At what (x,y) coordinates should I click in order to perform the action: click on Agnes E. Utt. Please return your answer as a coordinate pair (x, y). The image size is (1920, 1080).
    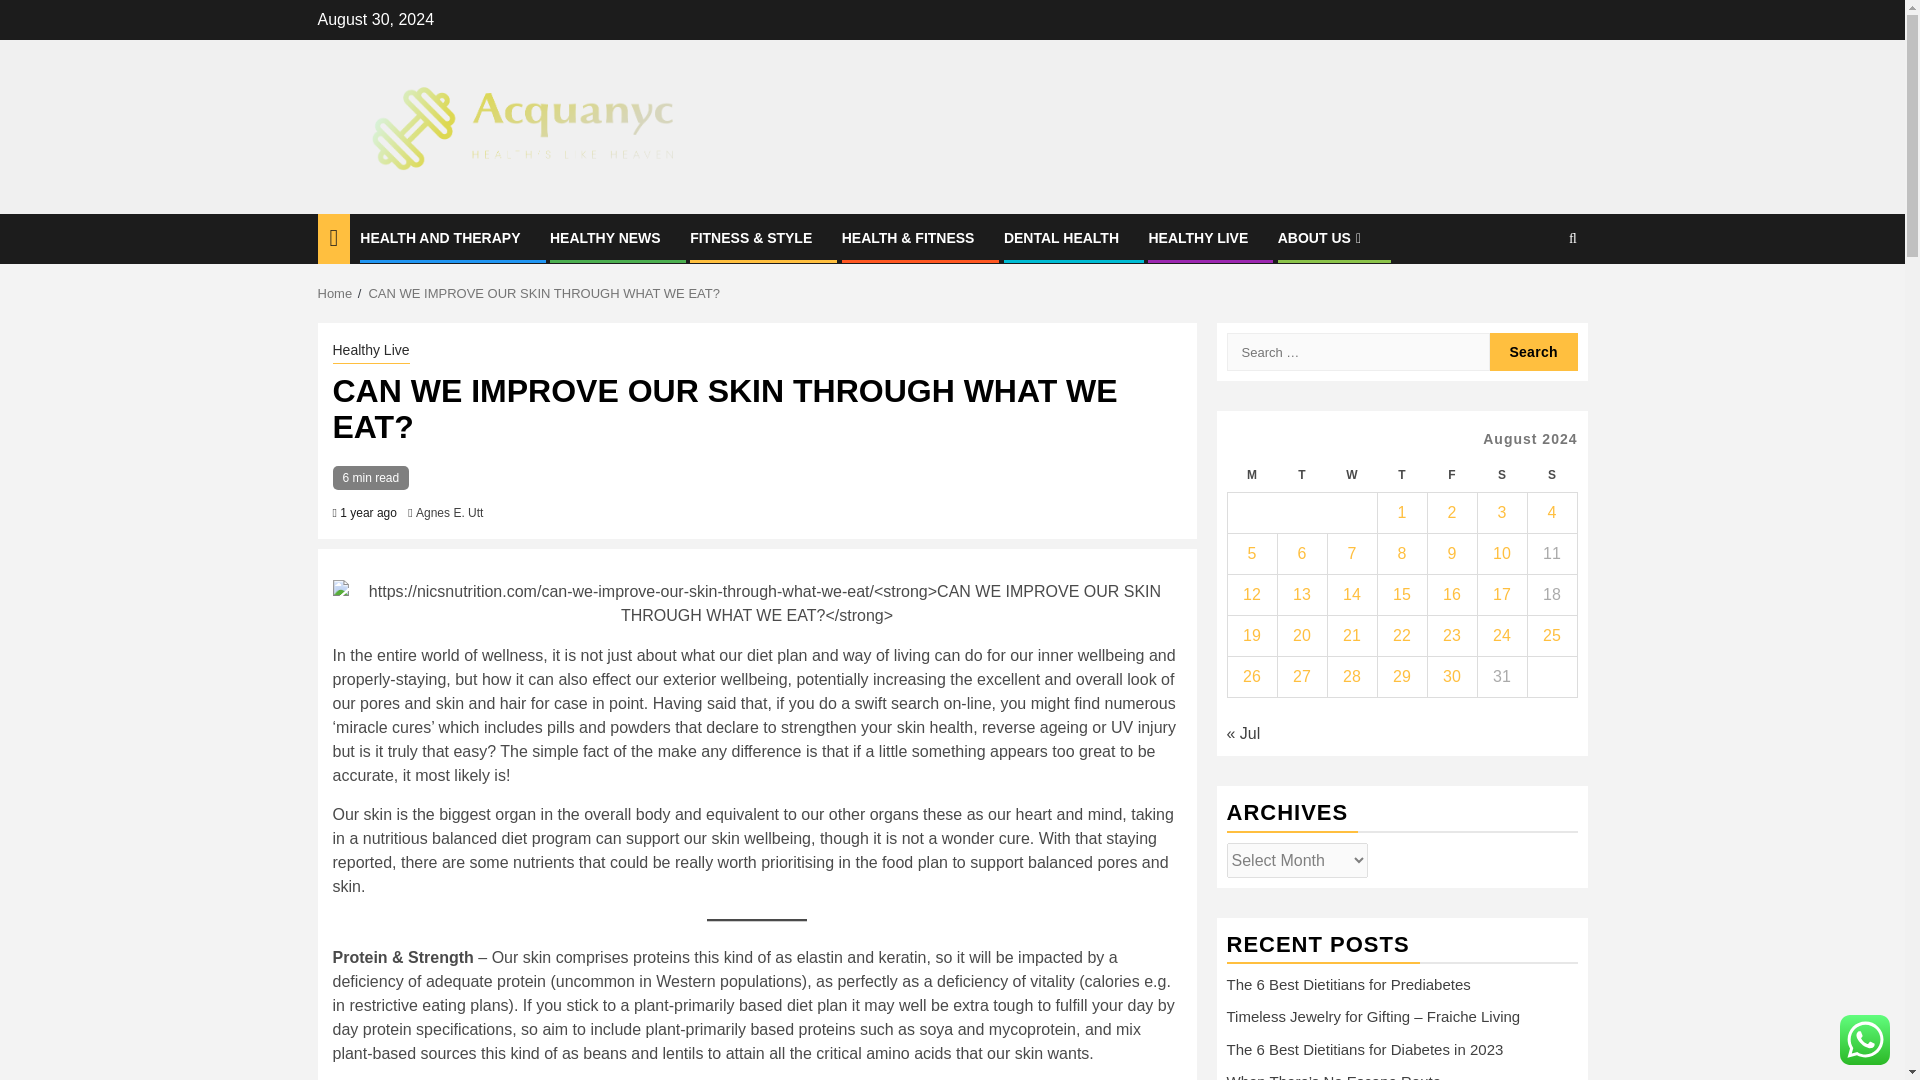
    Looking at the image, I should click on (450, 512).